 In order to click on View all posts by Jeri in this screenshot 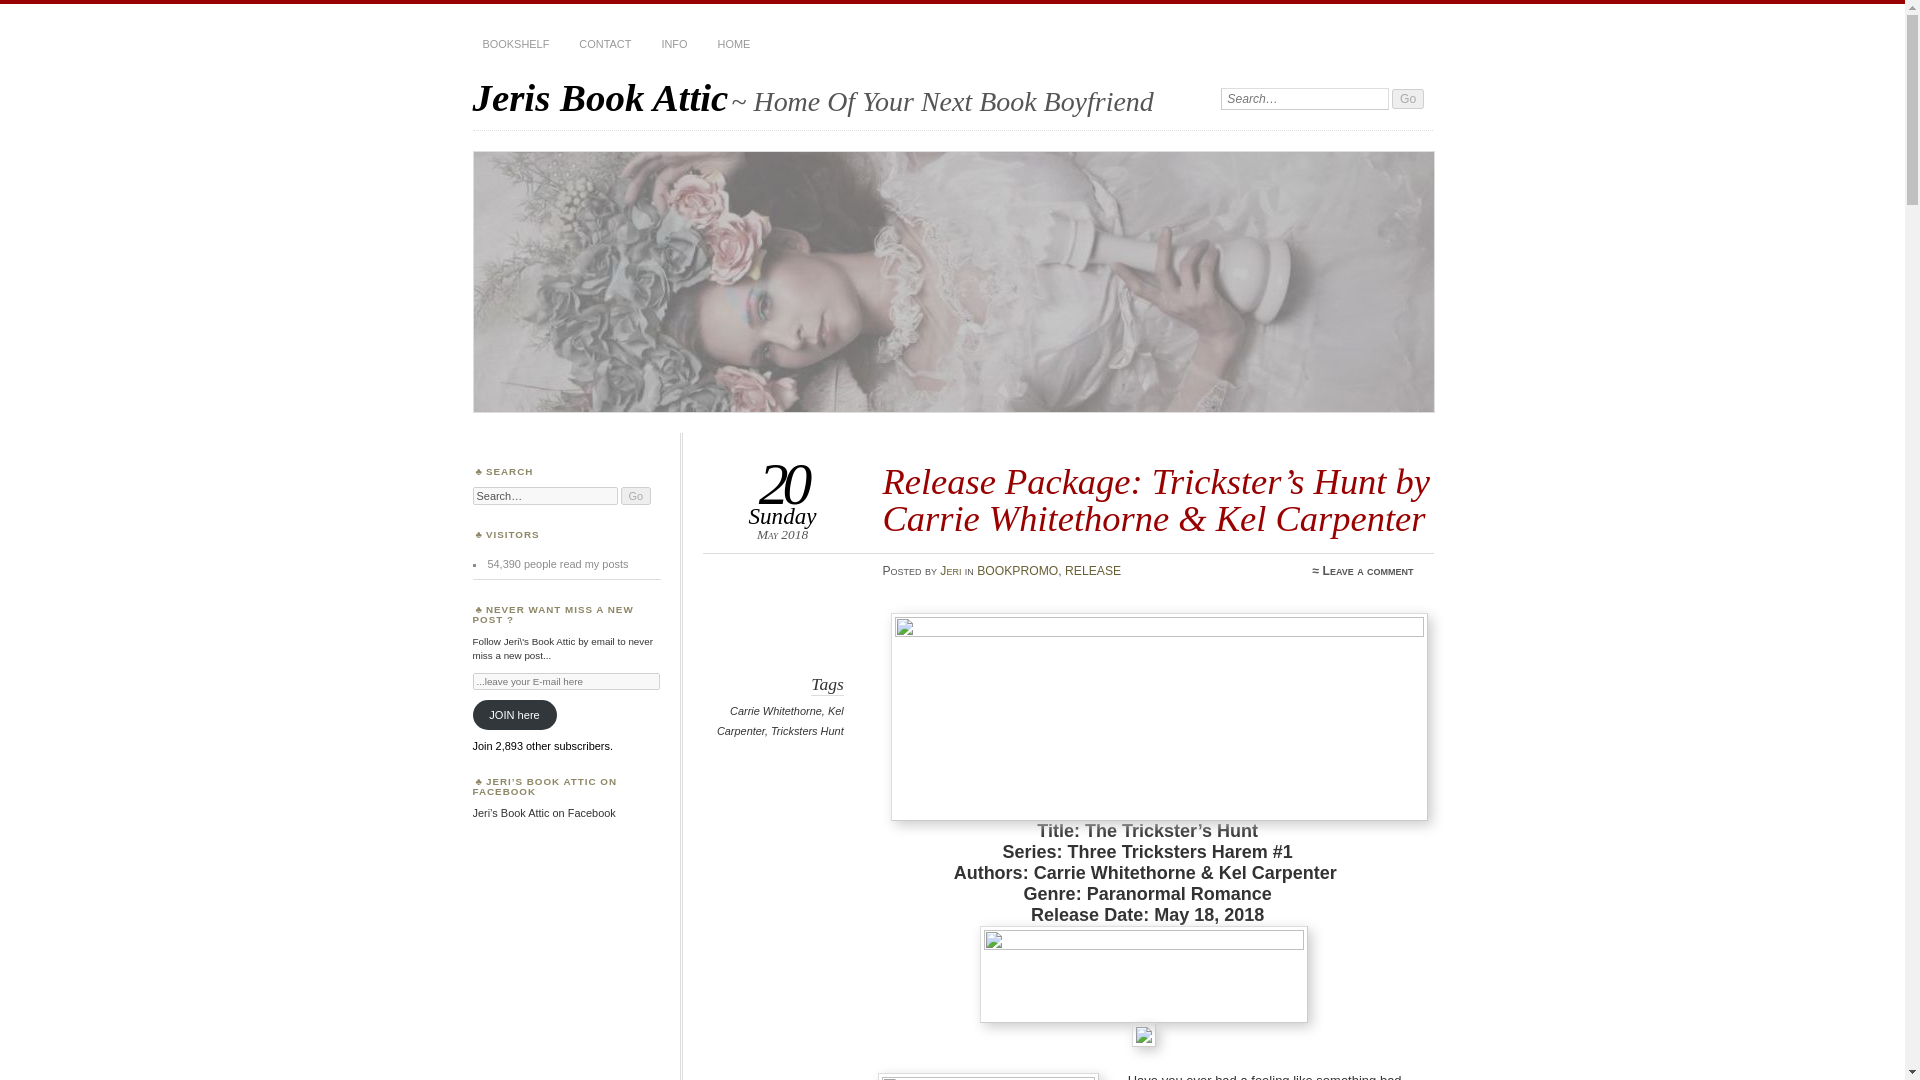, I will do `click(950, 570)`.